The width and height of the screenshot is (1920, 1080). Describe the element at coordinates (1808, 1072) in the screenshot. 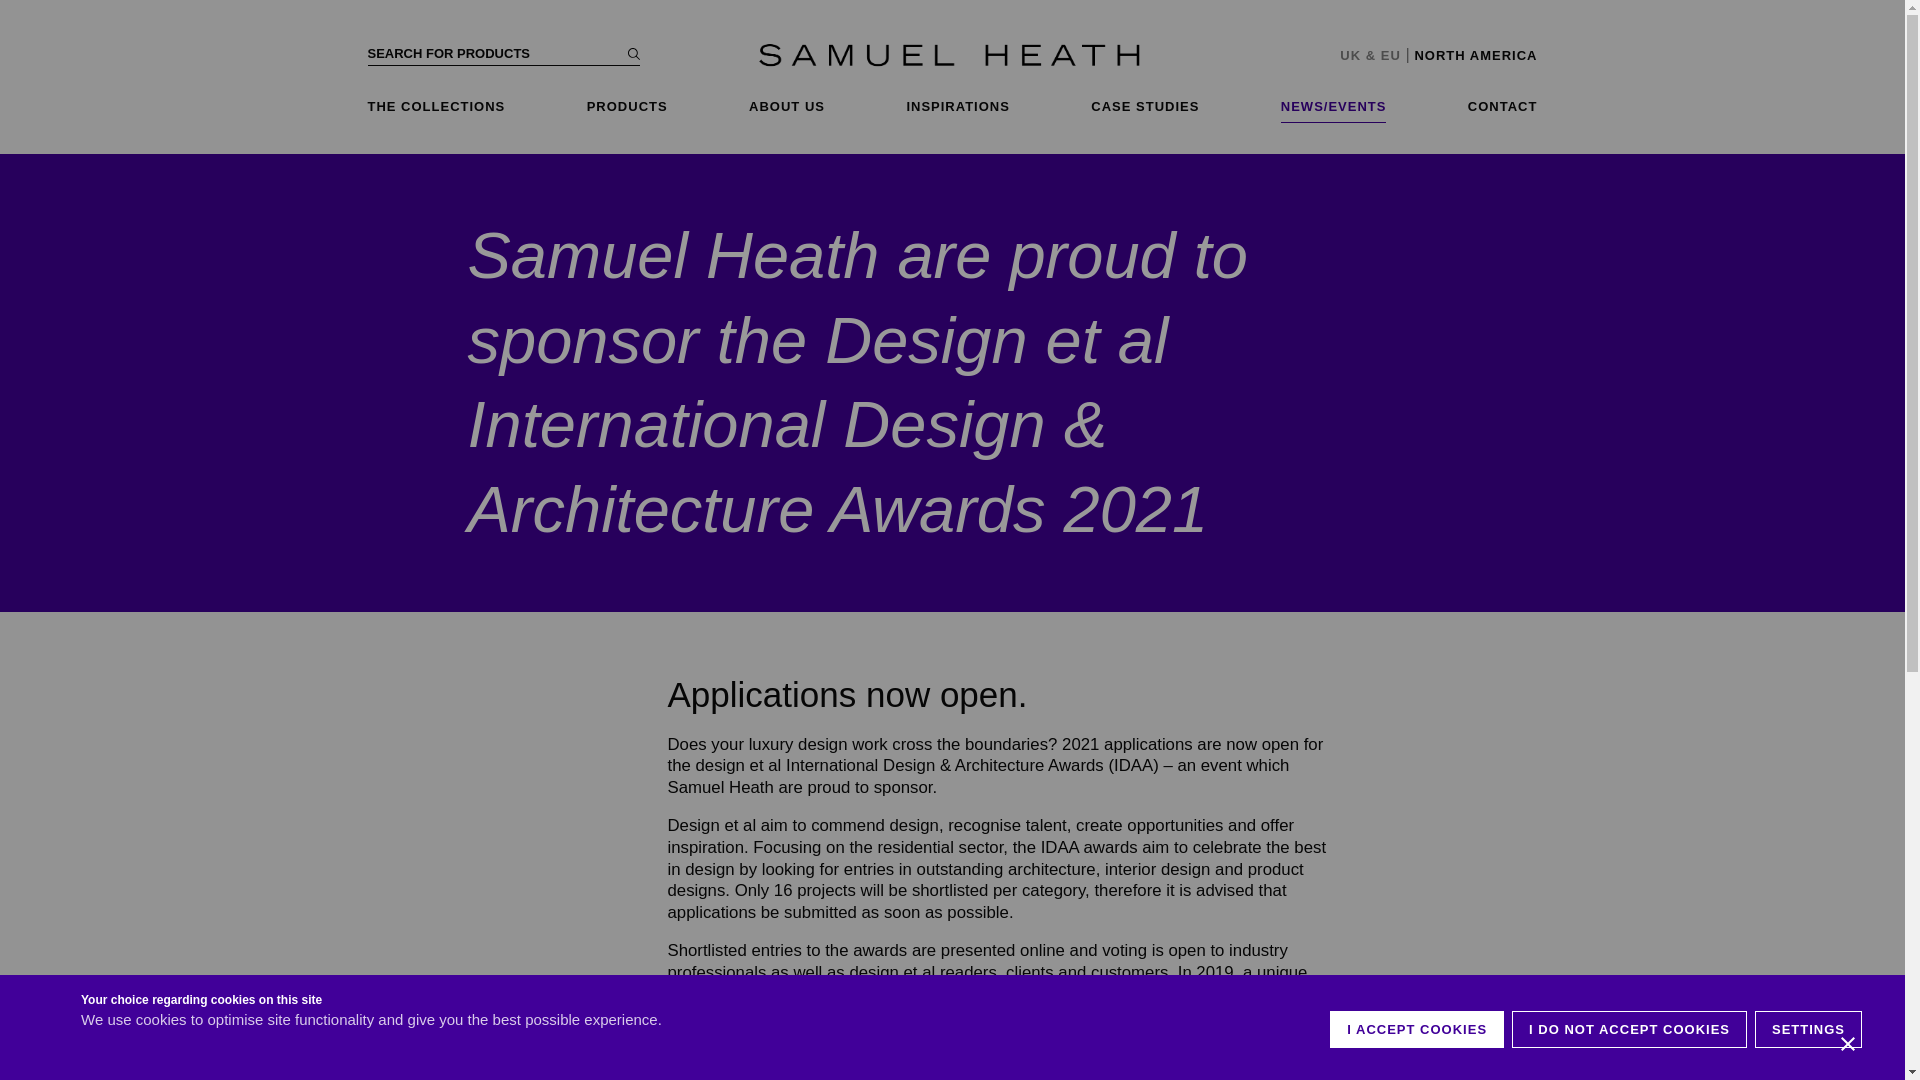

I see `SETTINGS` at that location.